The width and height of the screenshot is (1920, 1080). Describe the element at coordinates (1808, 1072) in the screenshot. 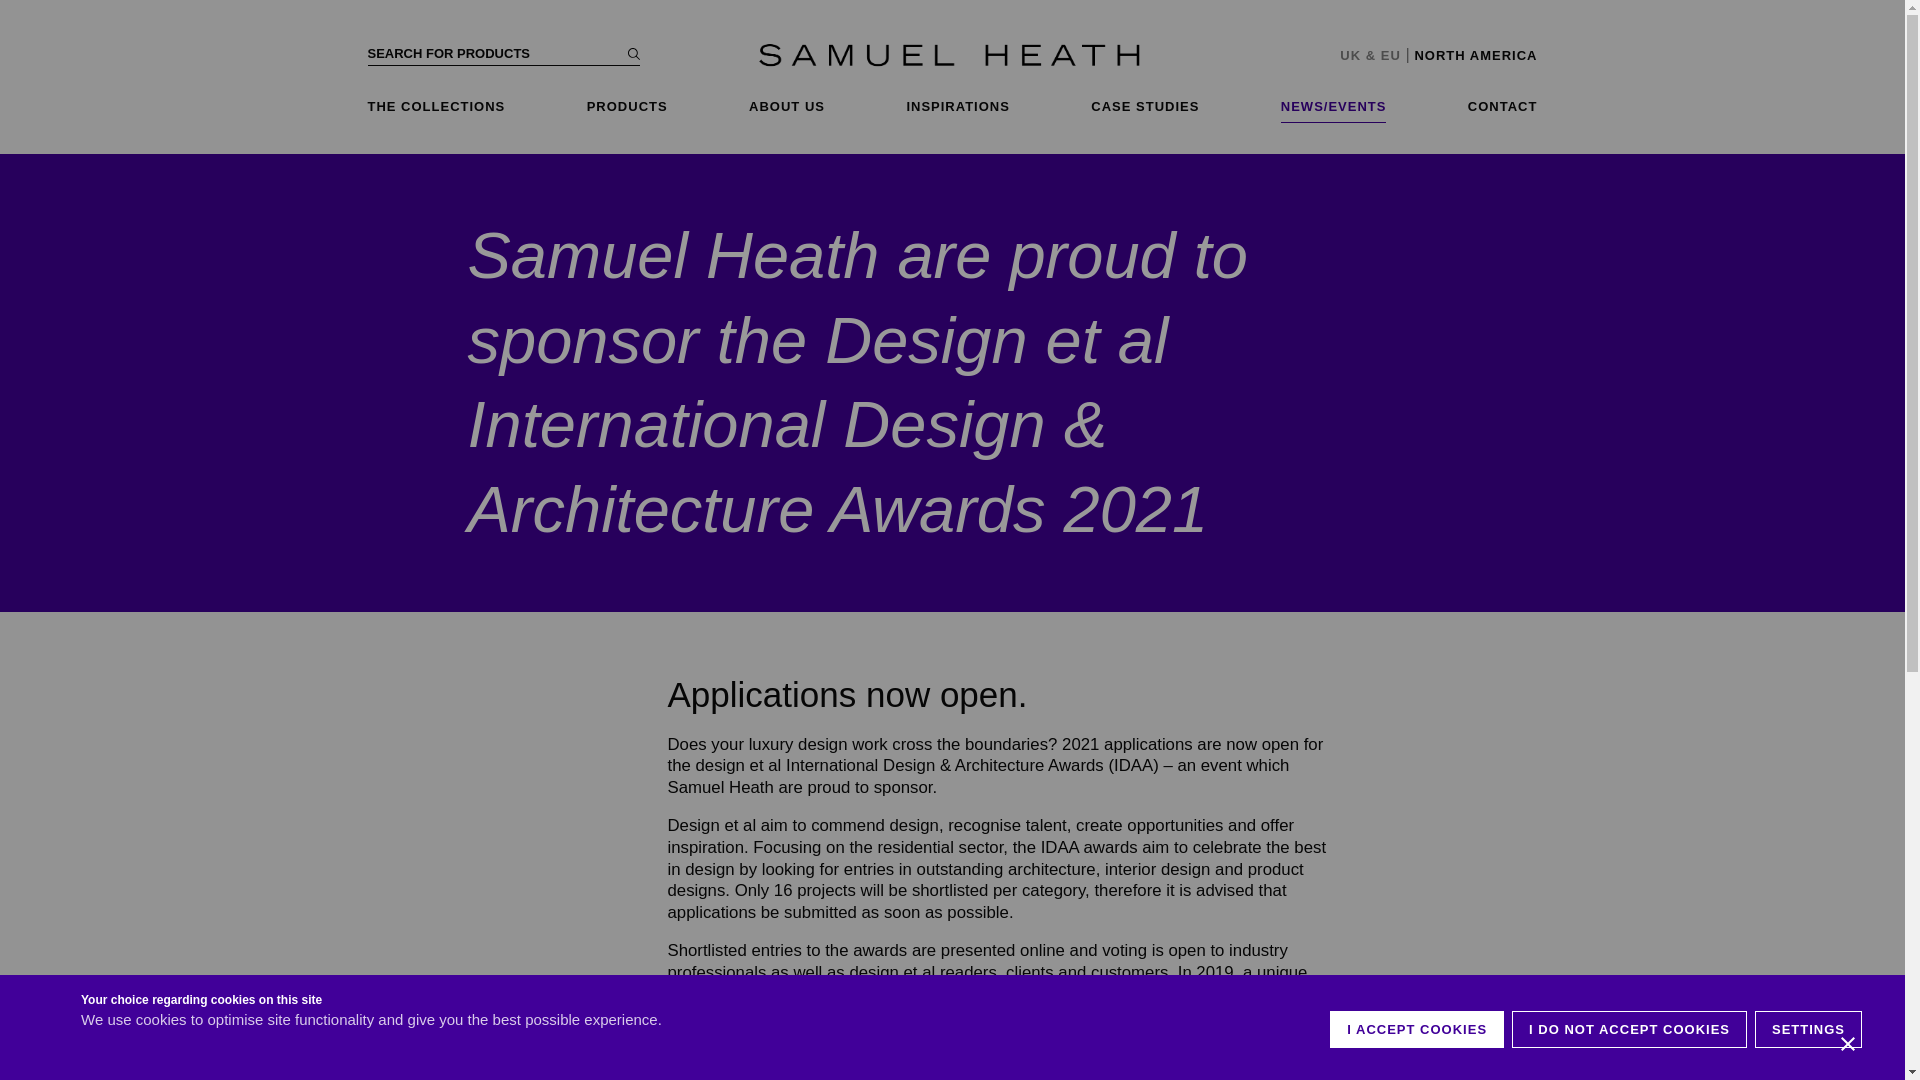

I see `SETTINGS` at that location.